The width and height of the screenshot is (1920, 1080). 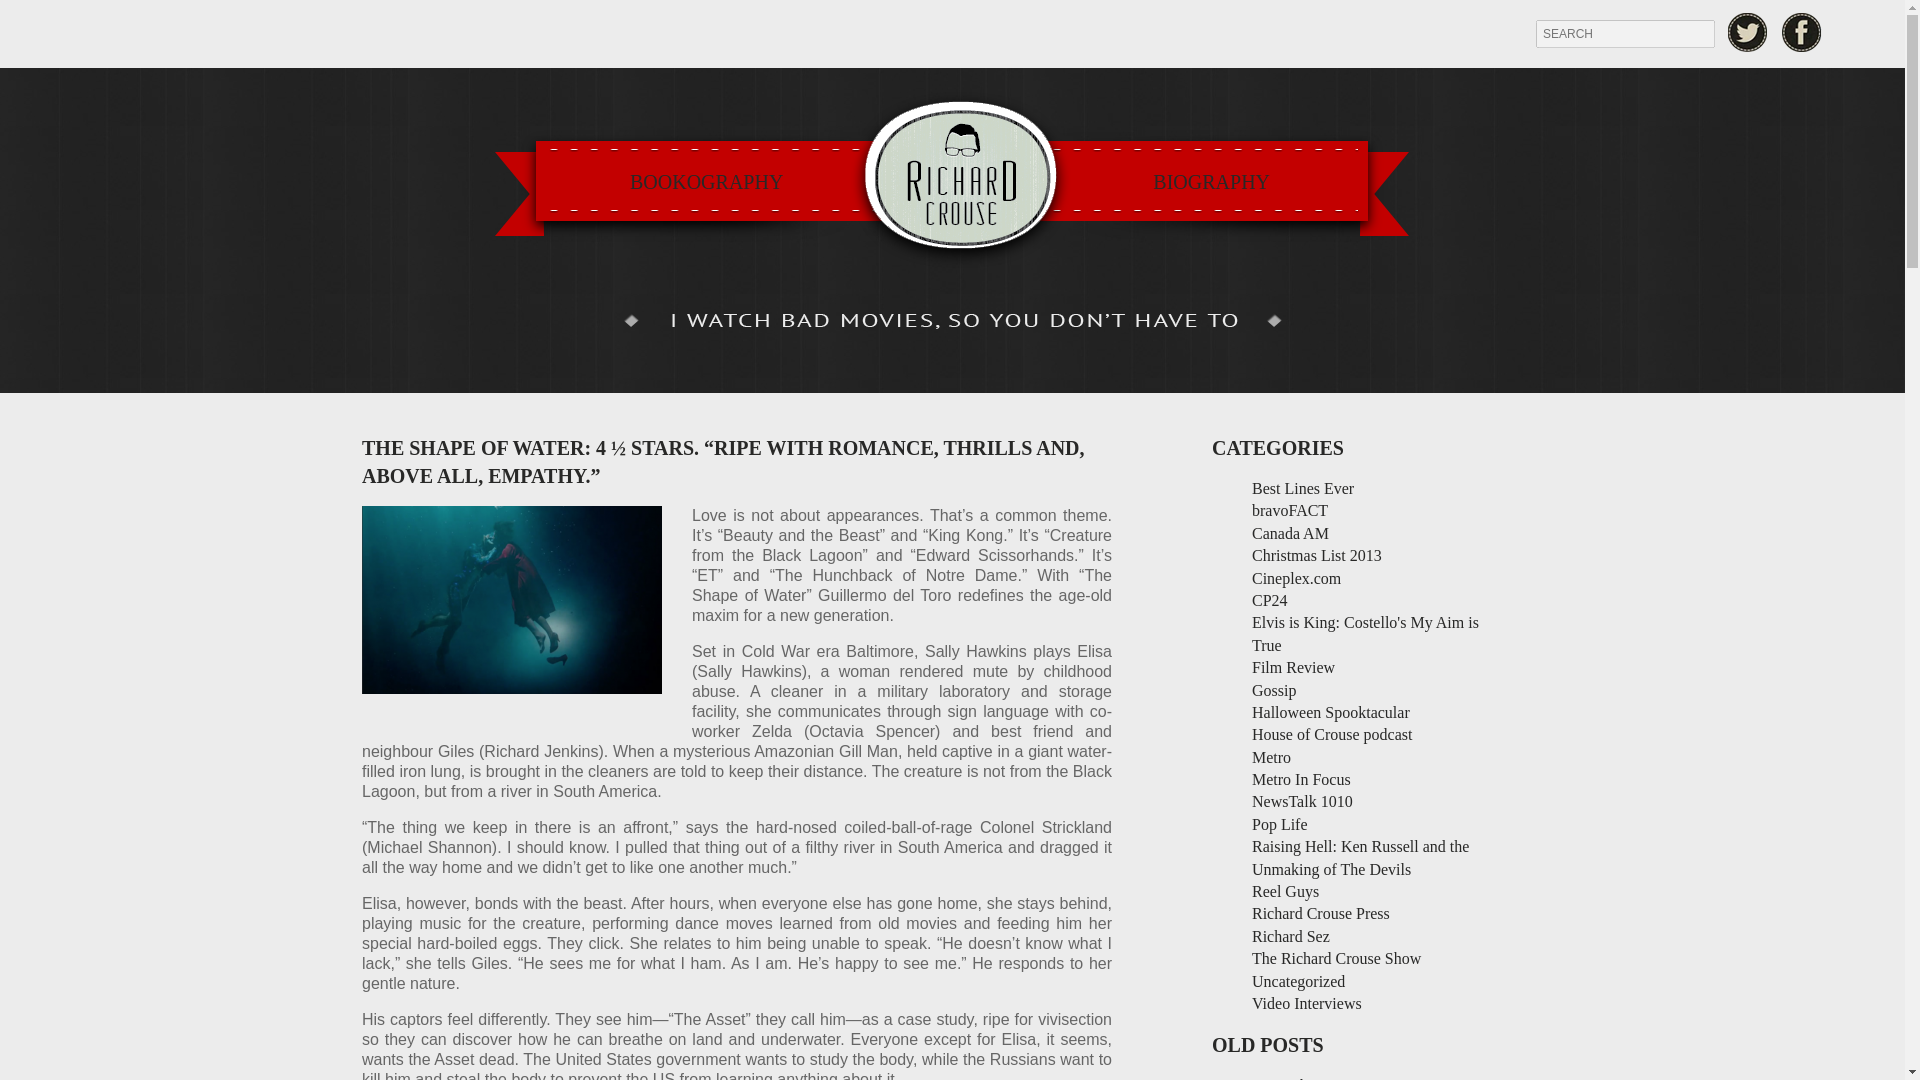 I want to click on Halloween Spooktacular, so click(x=1330, y=712).